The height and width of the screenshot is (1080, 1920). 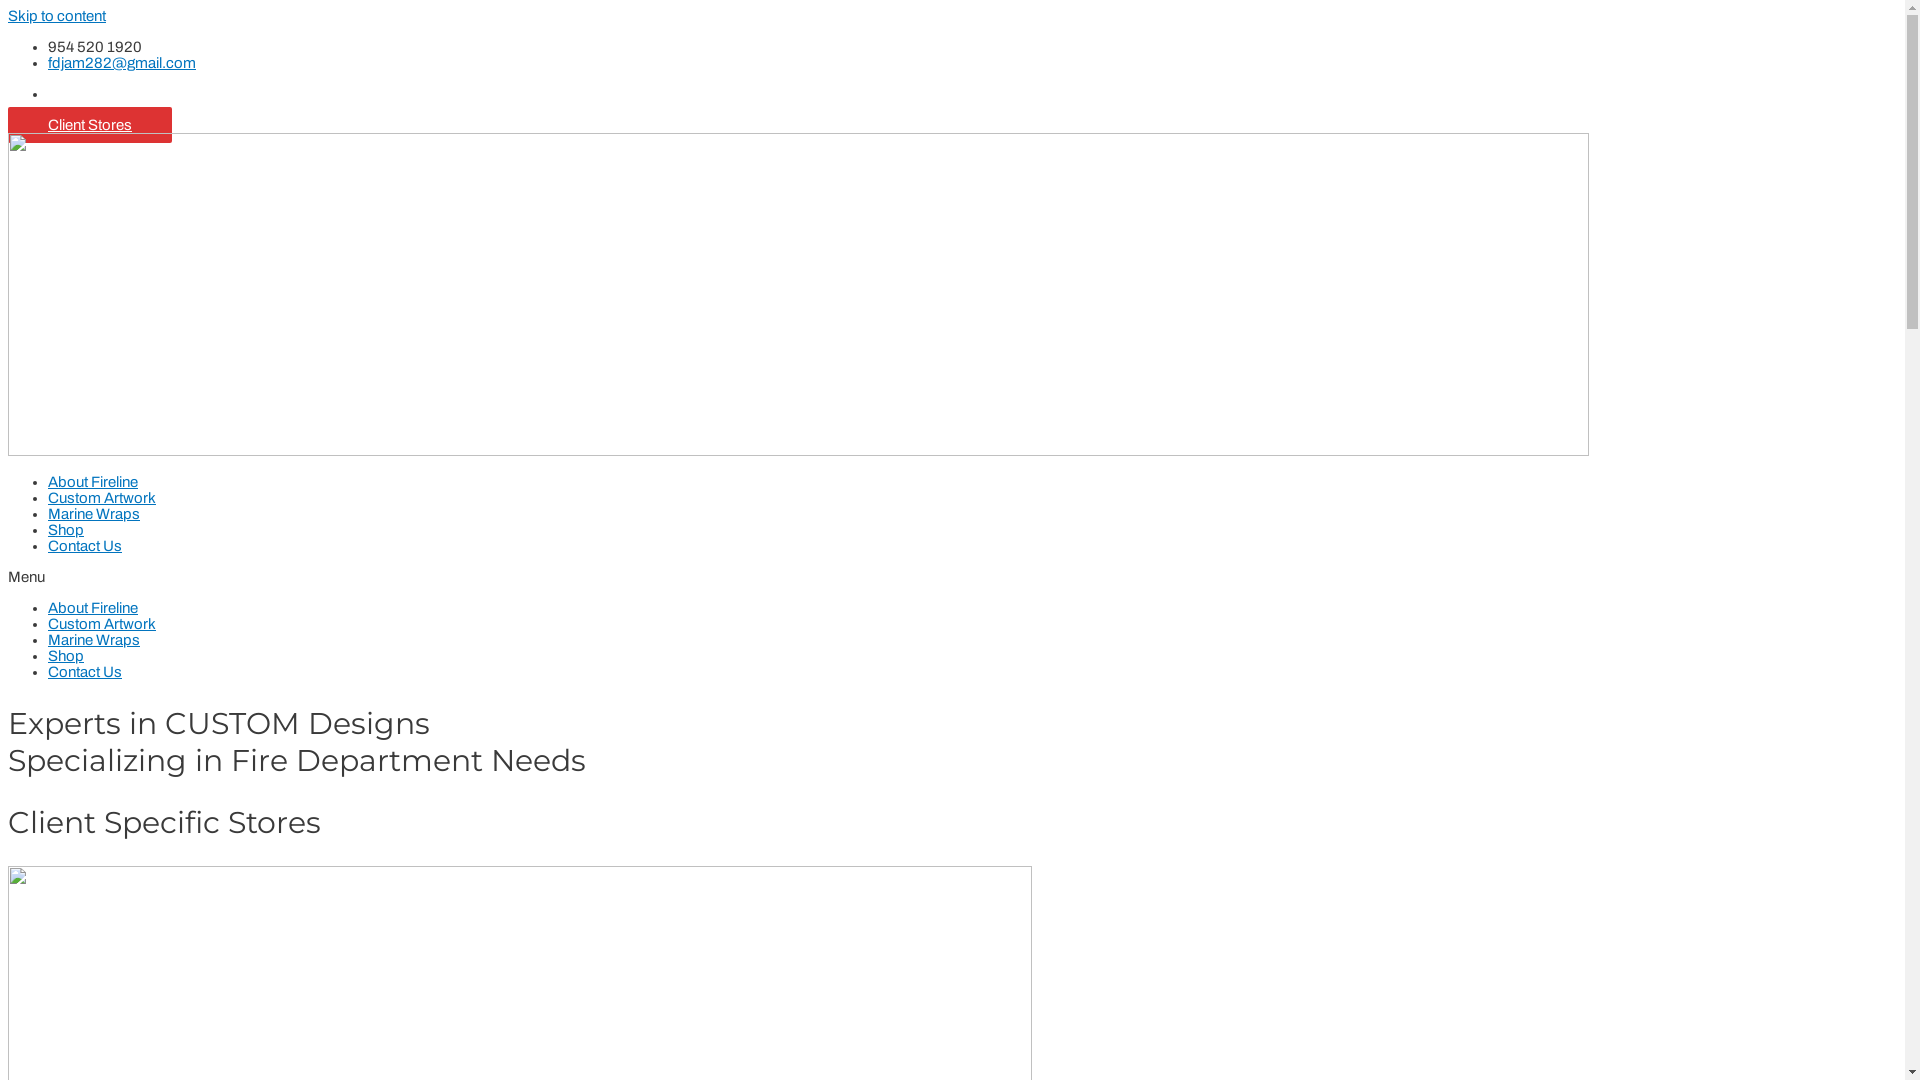 What do you see at coordinates (85, 672) in the screenshot?
I see `Contact Us` at bounding box center [85, 672].